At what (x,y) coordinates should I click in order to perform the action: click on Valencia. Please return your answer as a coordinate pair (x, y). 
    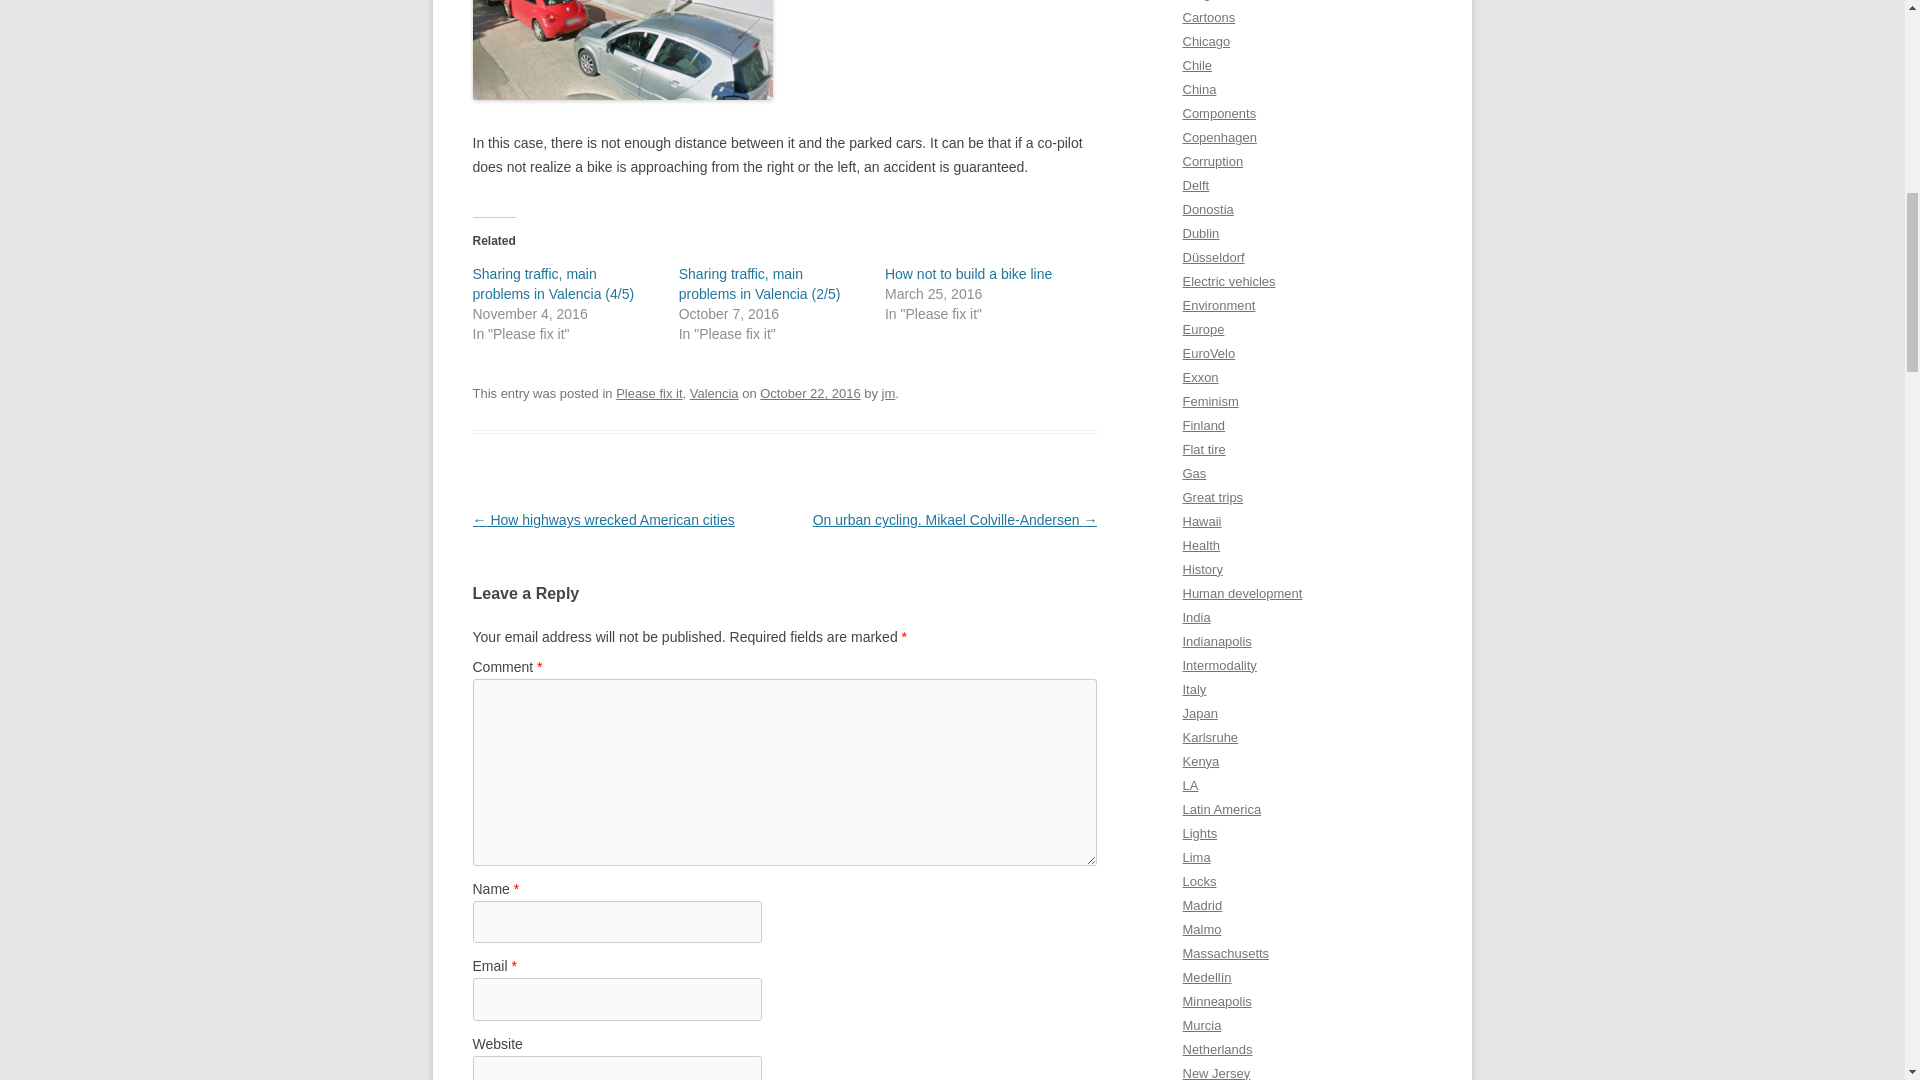
    Looking at the image, I should click on (714, 392).